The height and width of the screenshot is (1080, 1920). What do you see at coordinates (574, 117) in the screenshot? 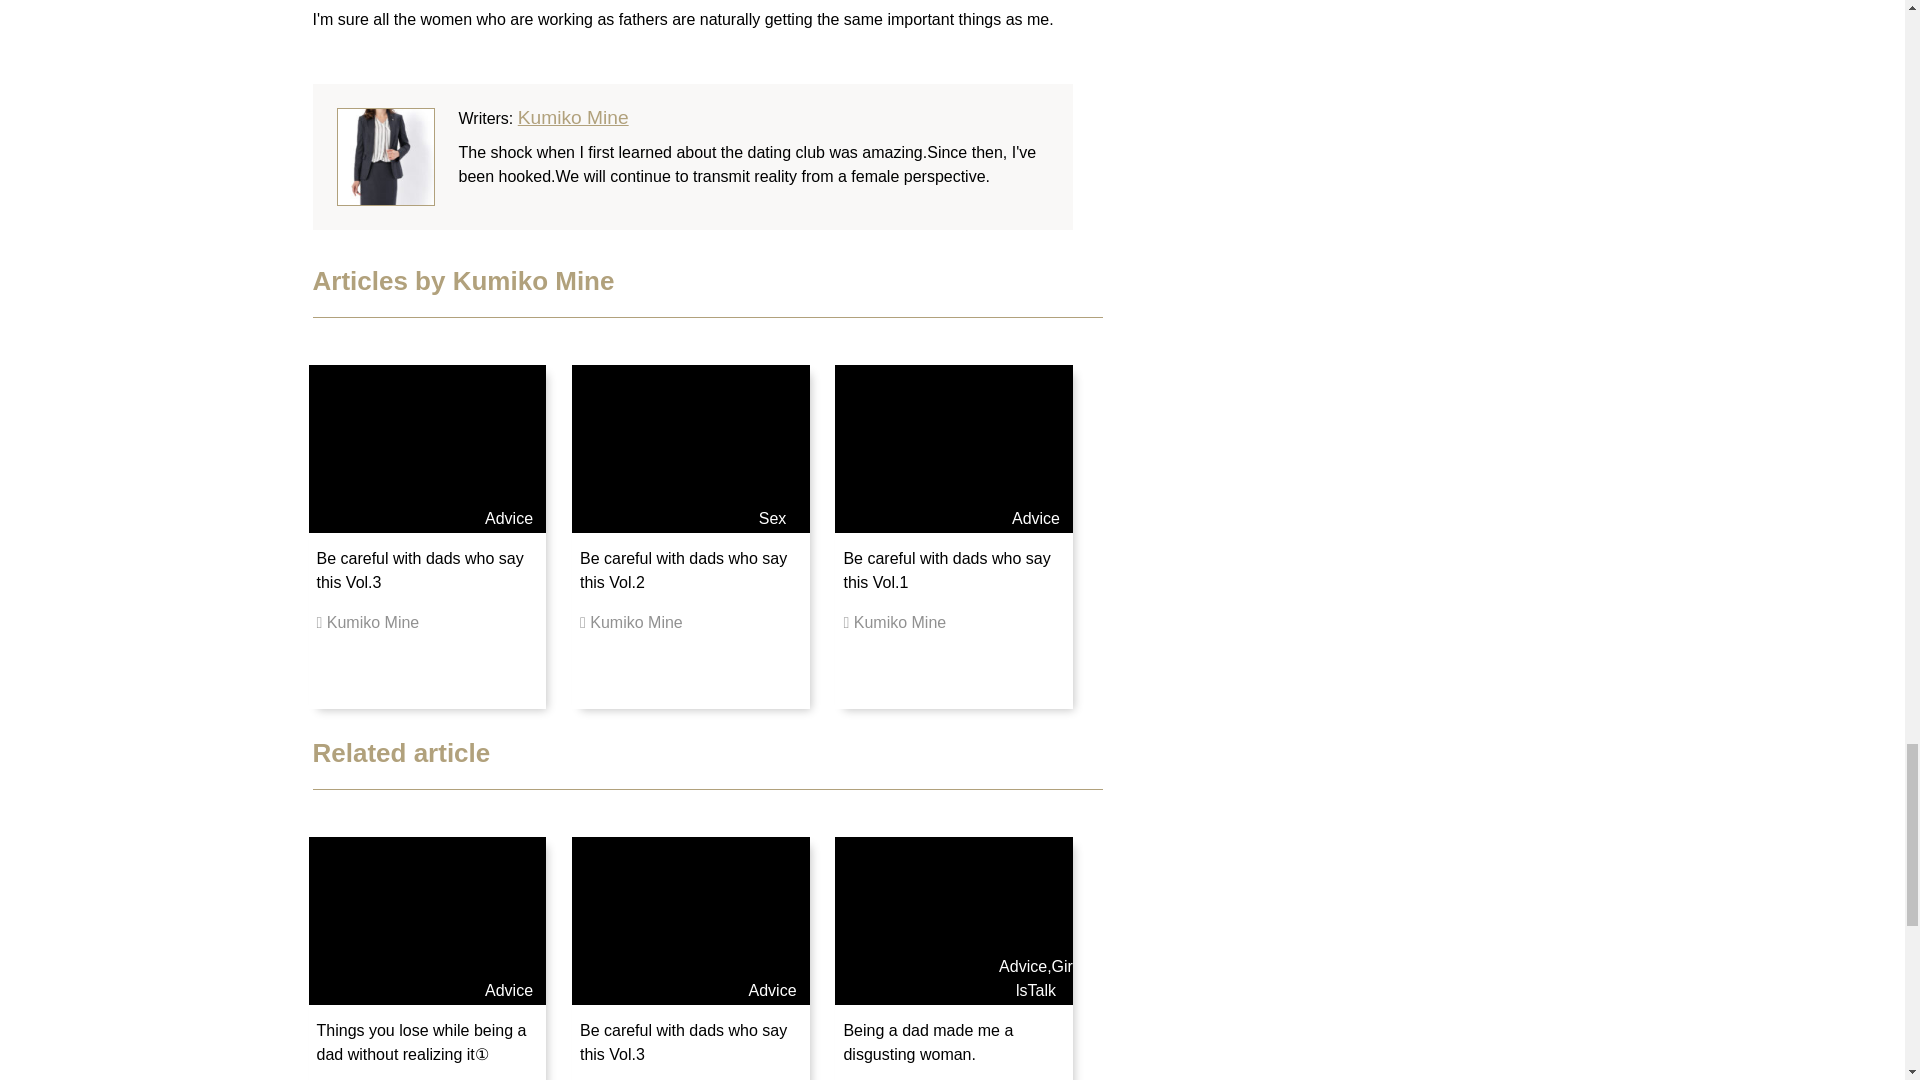
I see `Kumiko Mine` at bounding box center [574, 117].